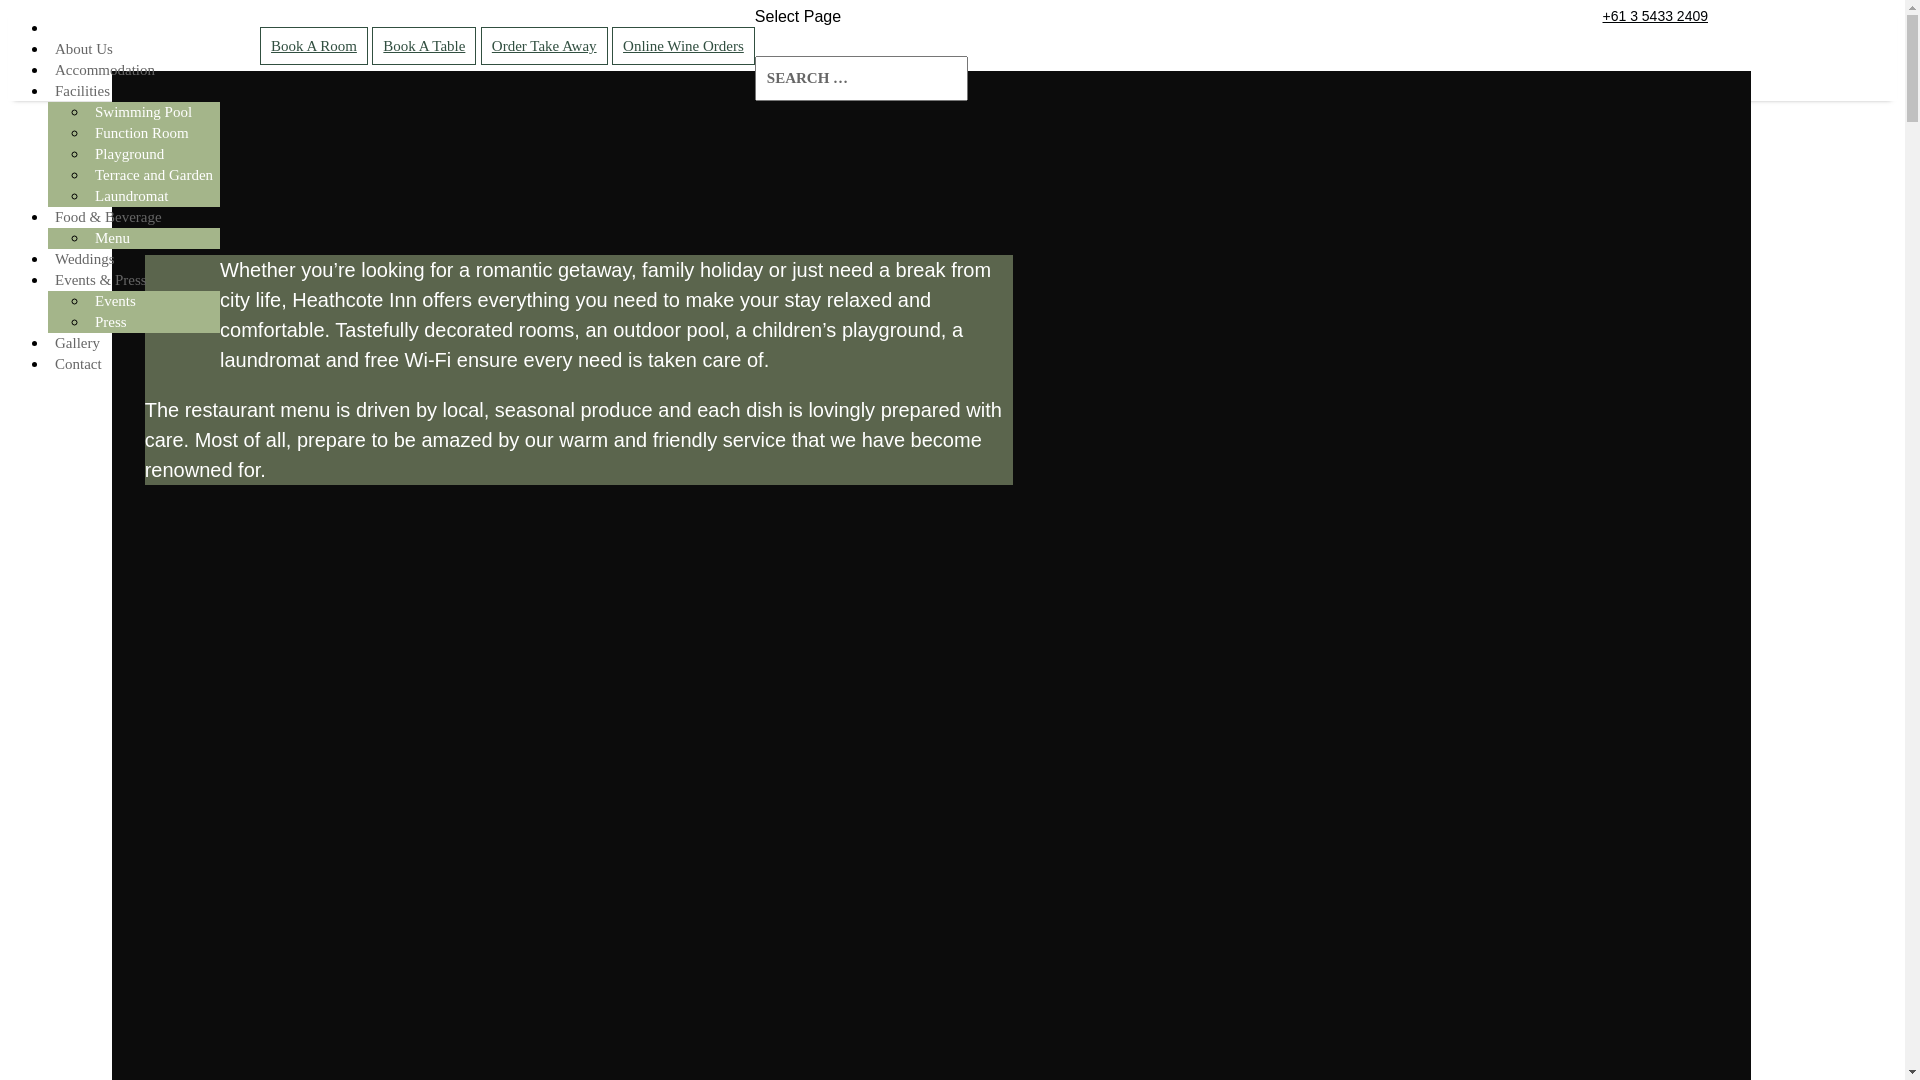 The width and height of the screenshot is (1920, 1080). Describe the element at coordinates (112, 238) in the screenshot. I see `Menu` at that location.